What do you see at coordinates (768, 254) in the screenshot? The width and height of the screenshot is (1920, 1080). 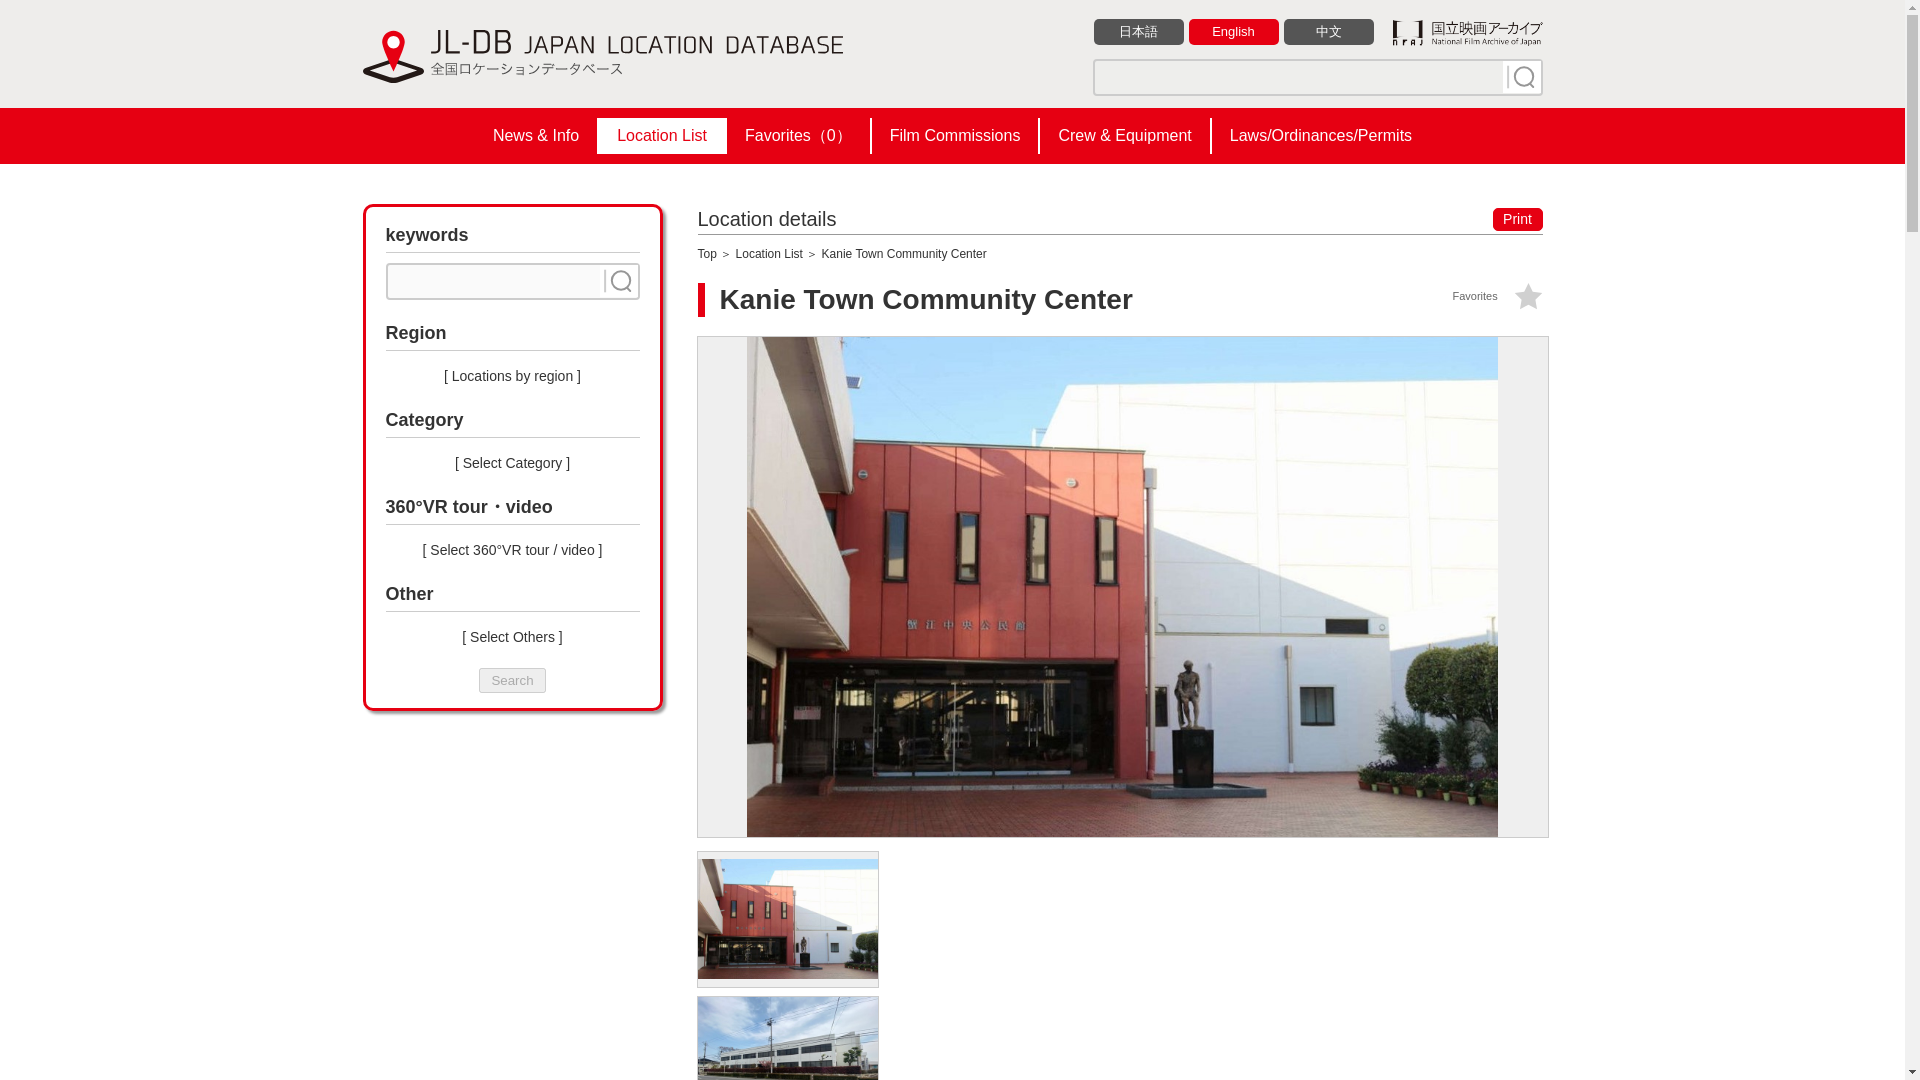 I see `Location List` at bounding box center [768, 254].